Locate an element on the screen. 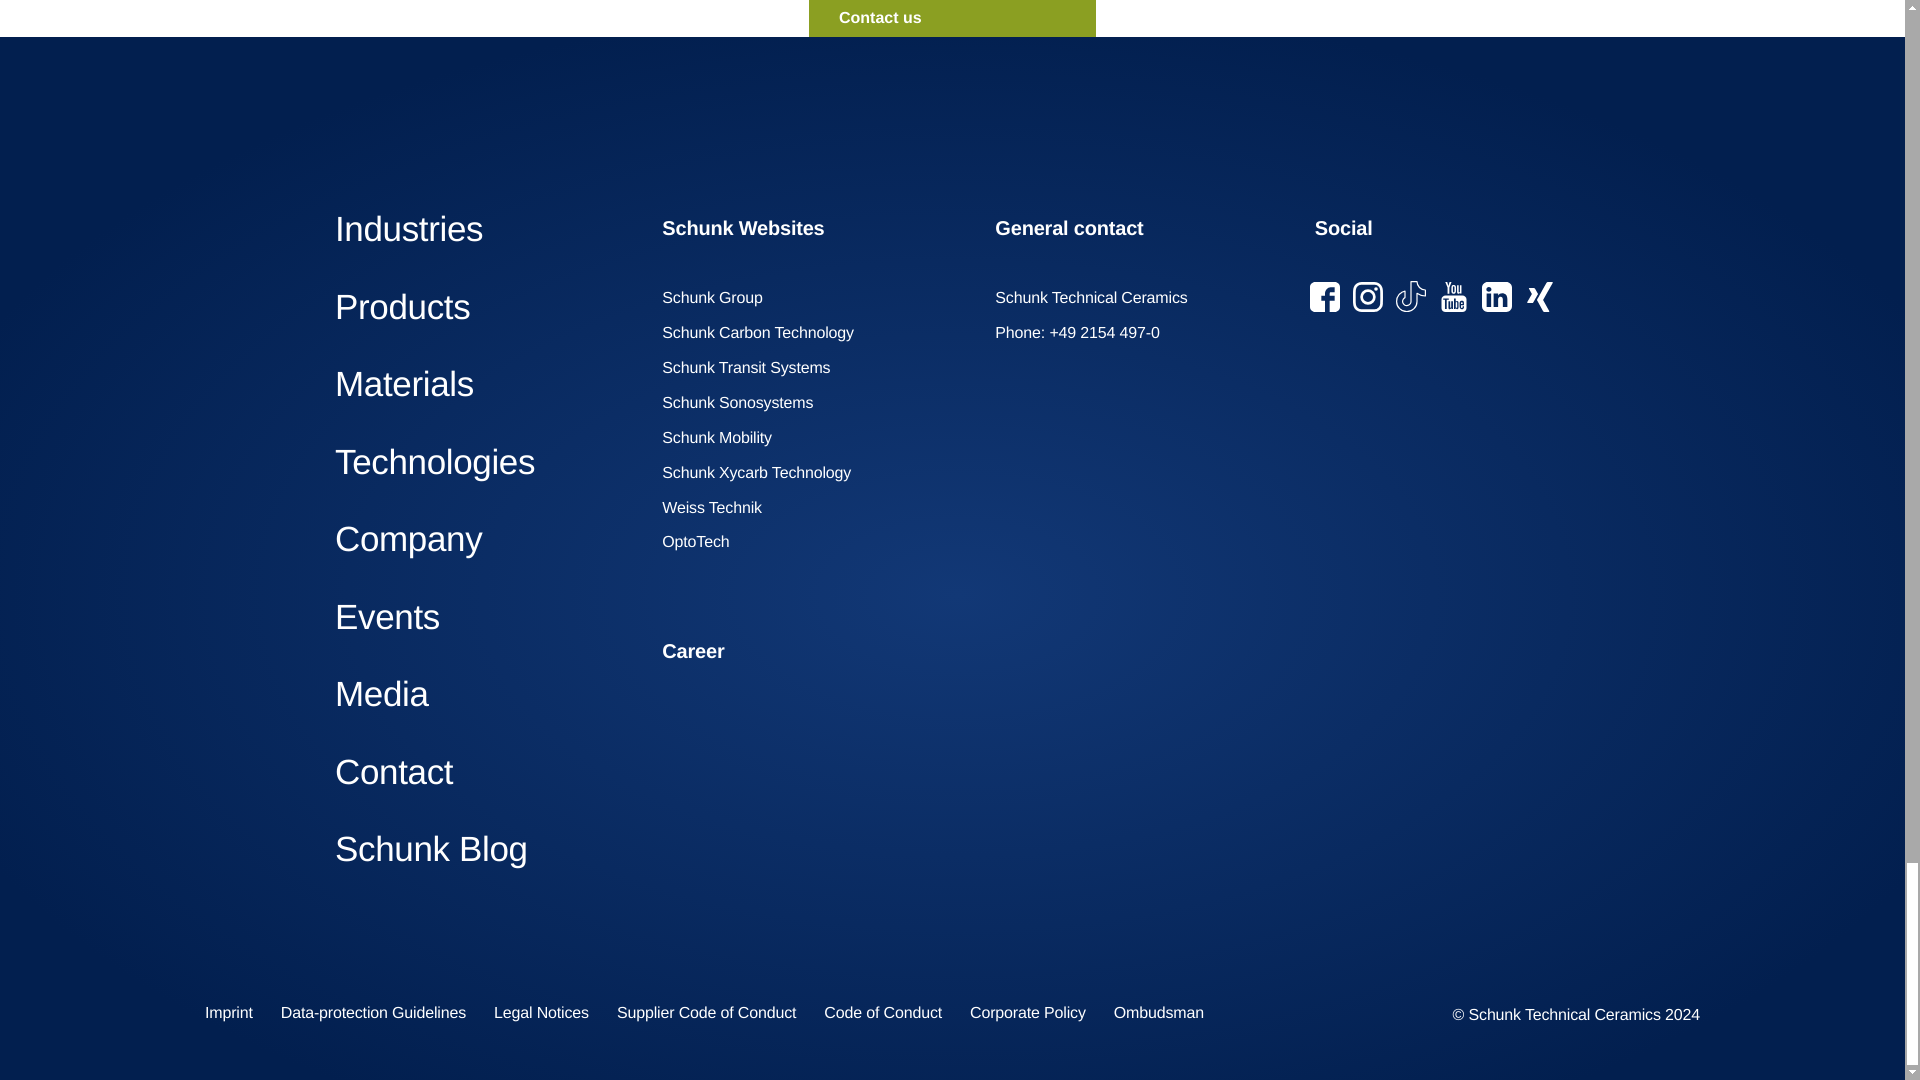  Schunk Transit Systems is located at coordinates (753, 369).